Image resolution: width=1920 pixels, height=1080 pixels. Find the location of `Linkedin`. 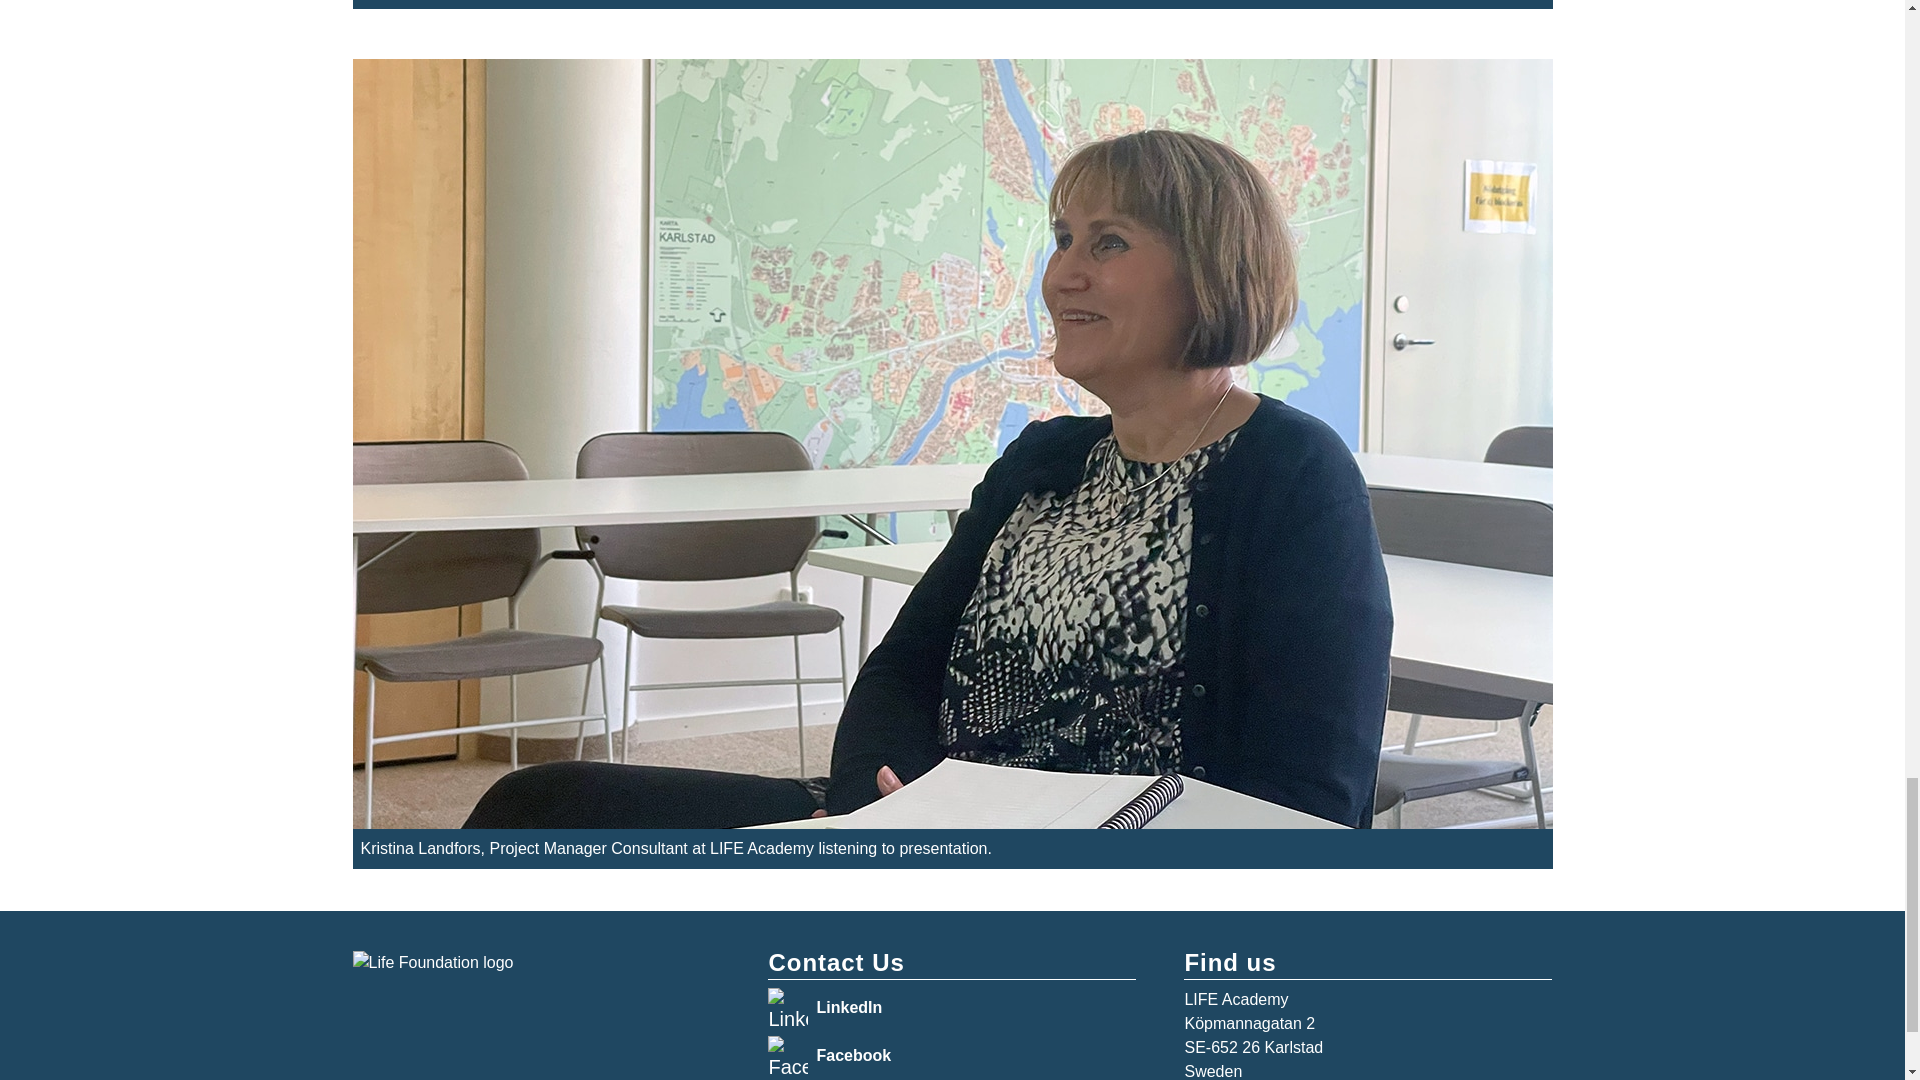

Linkedin is located at coordinates (788, 1008).